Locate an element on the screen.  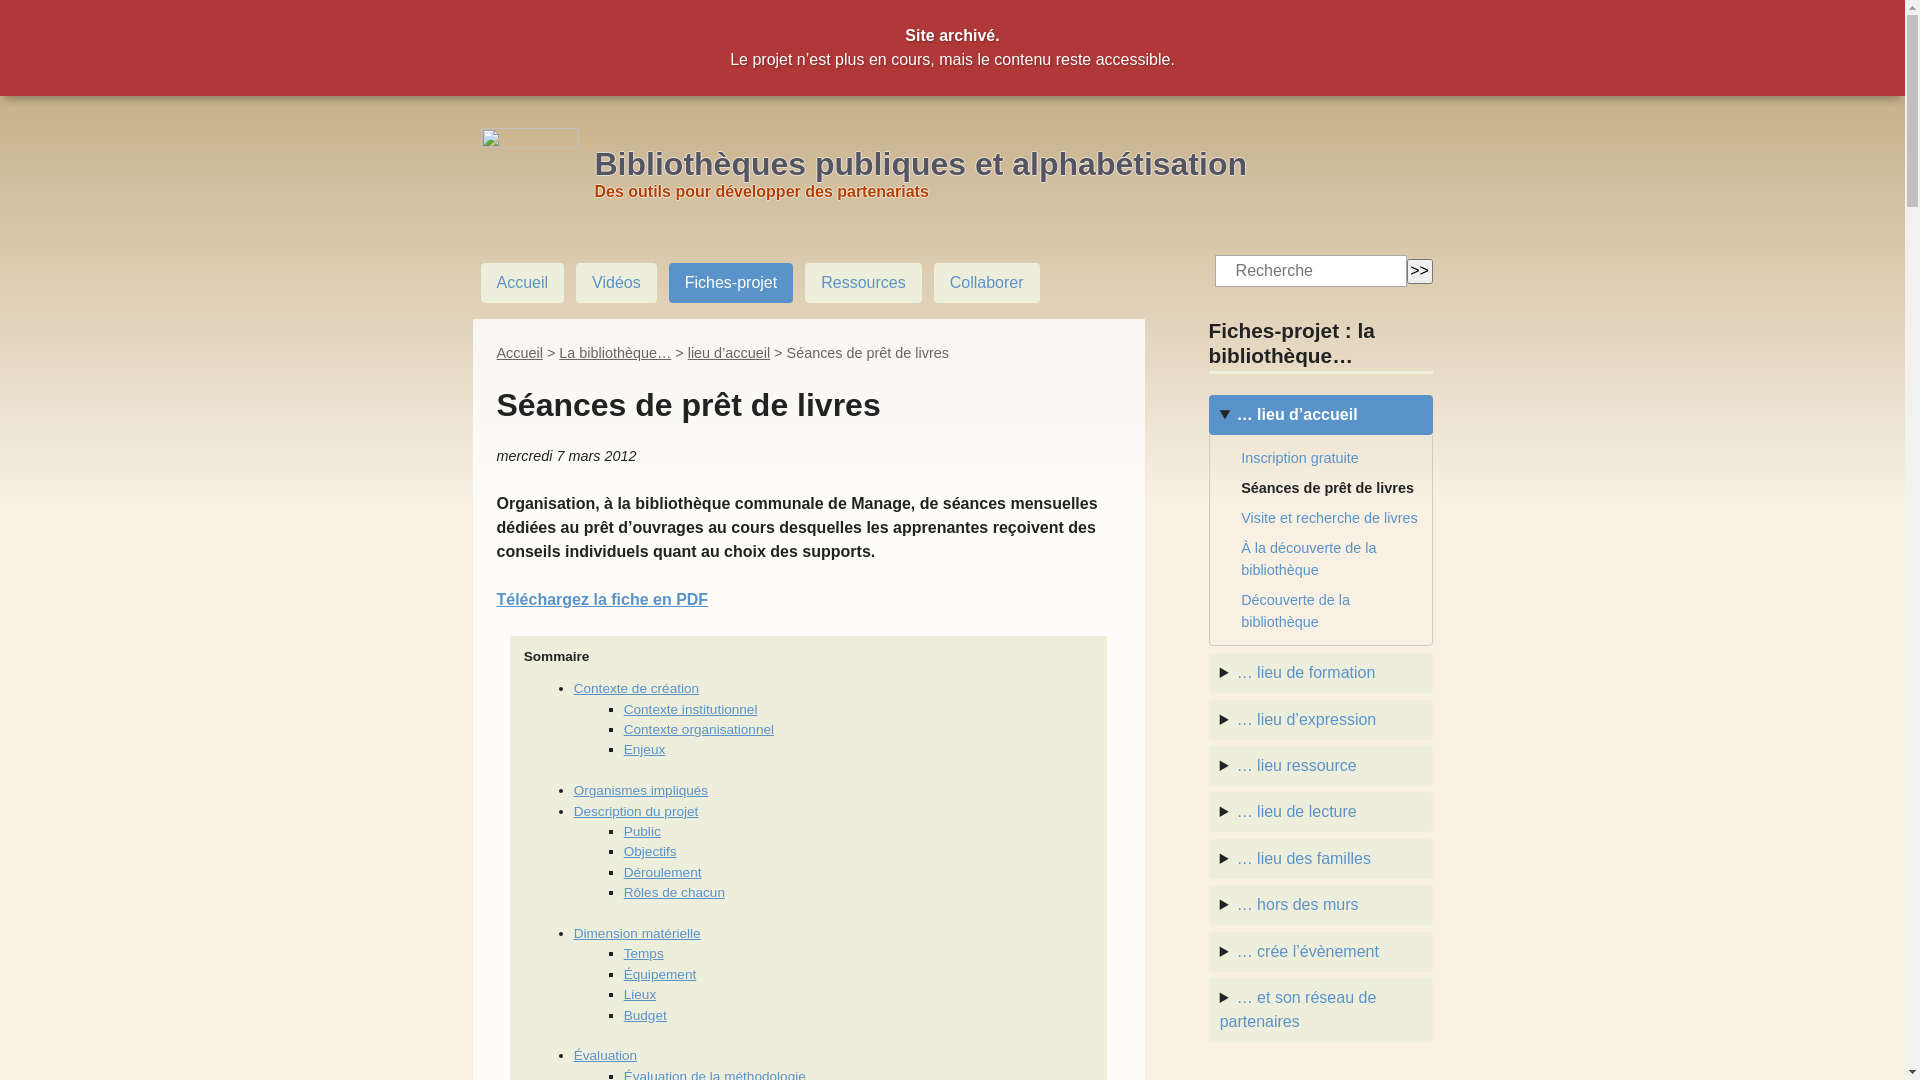
>> is located at coordinates (1420, 272).